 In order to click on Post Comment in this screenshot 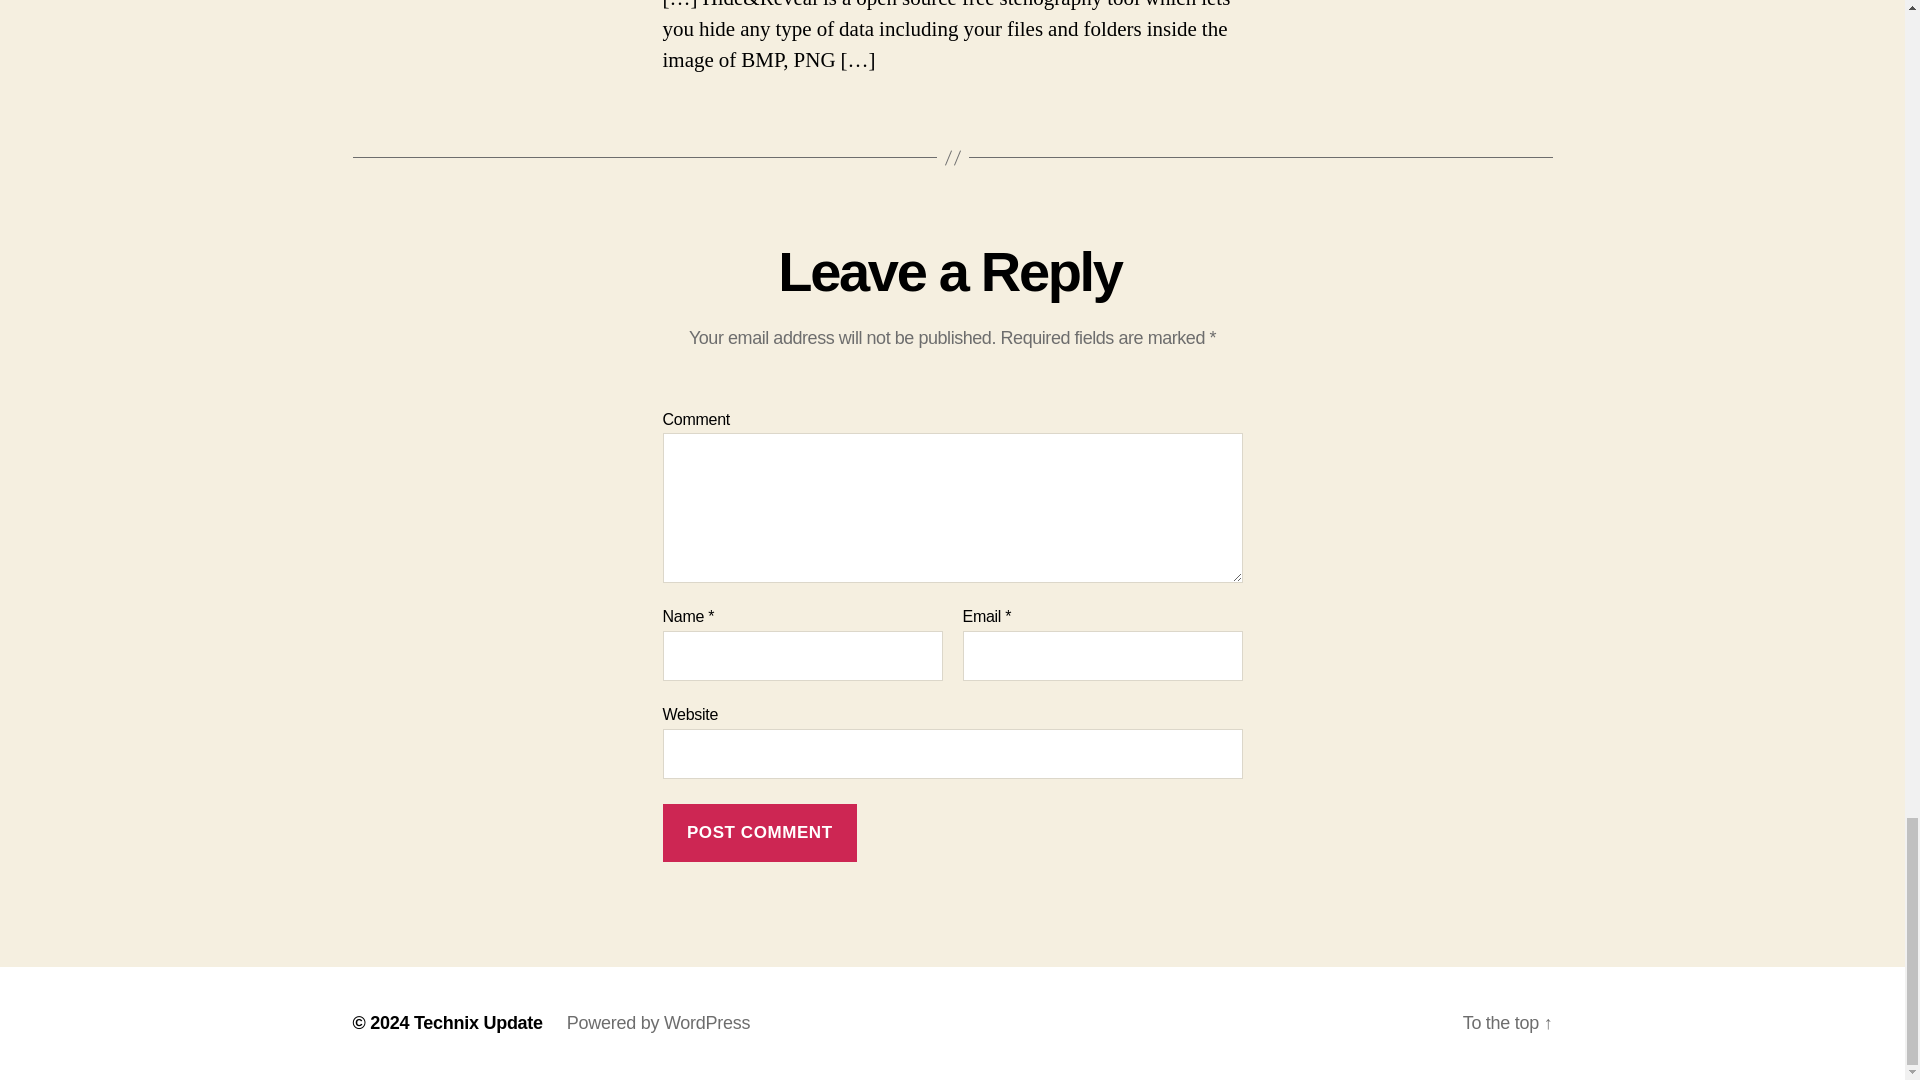, I will do `click(759, 832)`.